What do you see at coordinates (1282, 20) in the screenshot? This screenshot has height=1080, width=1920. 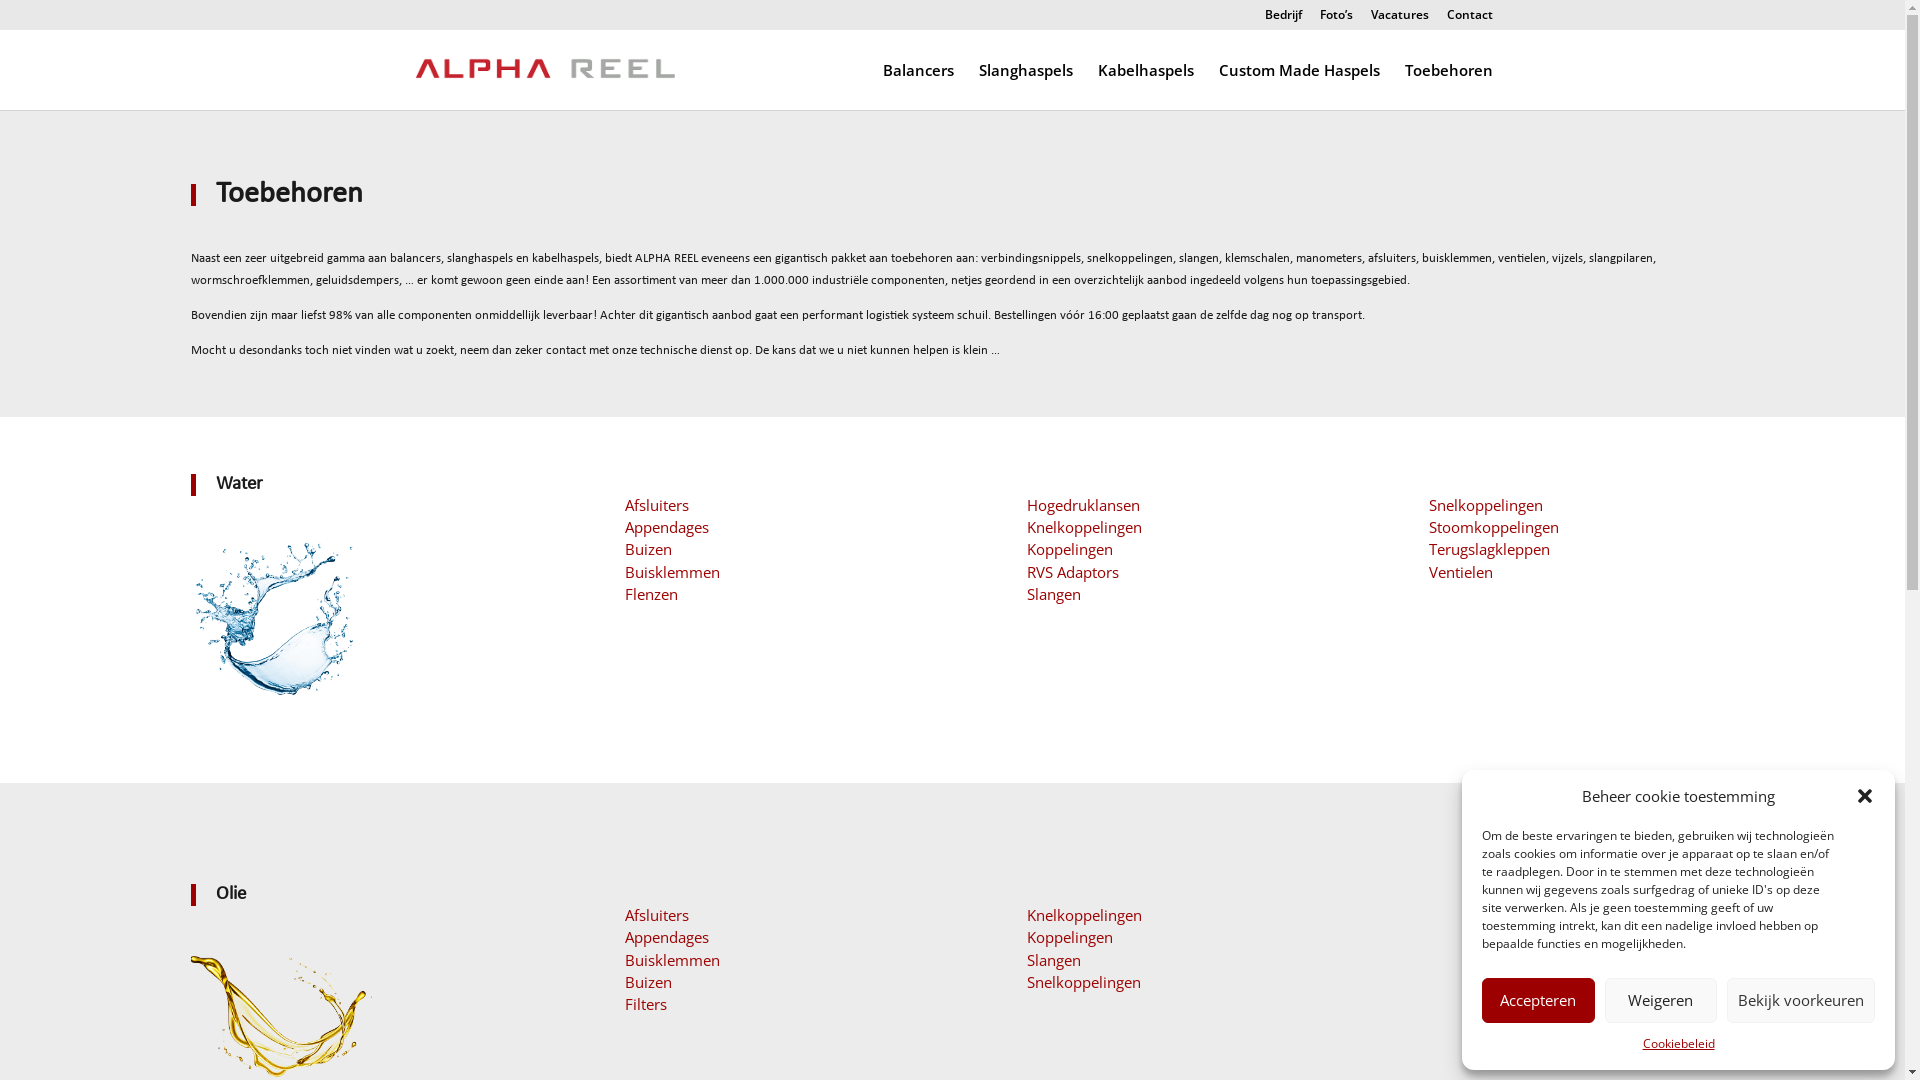 I see `Bedrijf` at bounding box center [1282, 20].